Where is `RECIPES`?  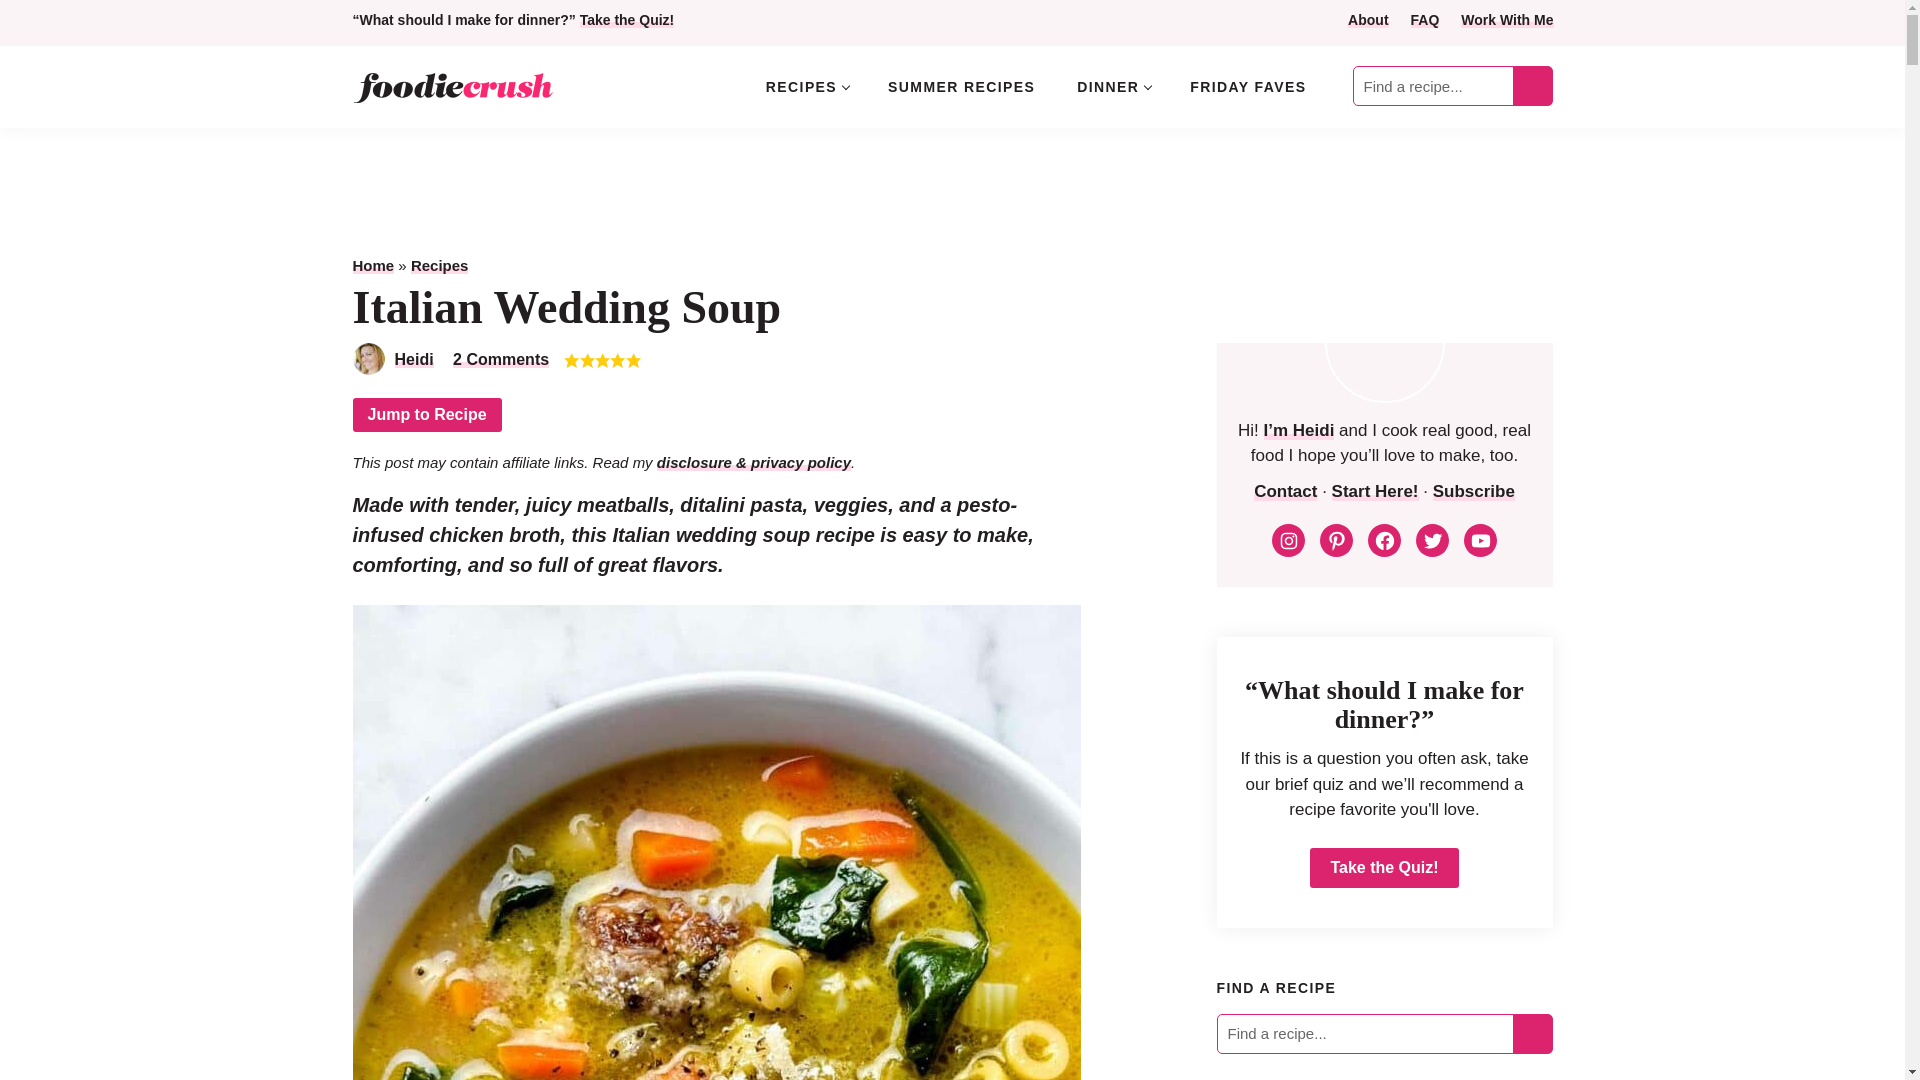
RECIPES is located at coordinates (806, 86).